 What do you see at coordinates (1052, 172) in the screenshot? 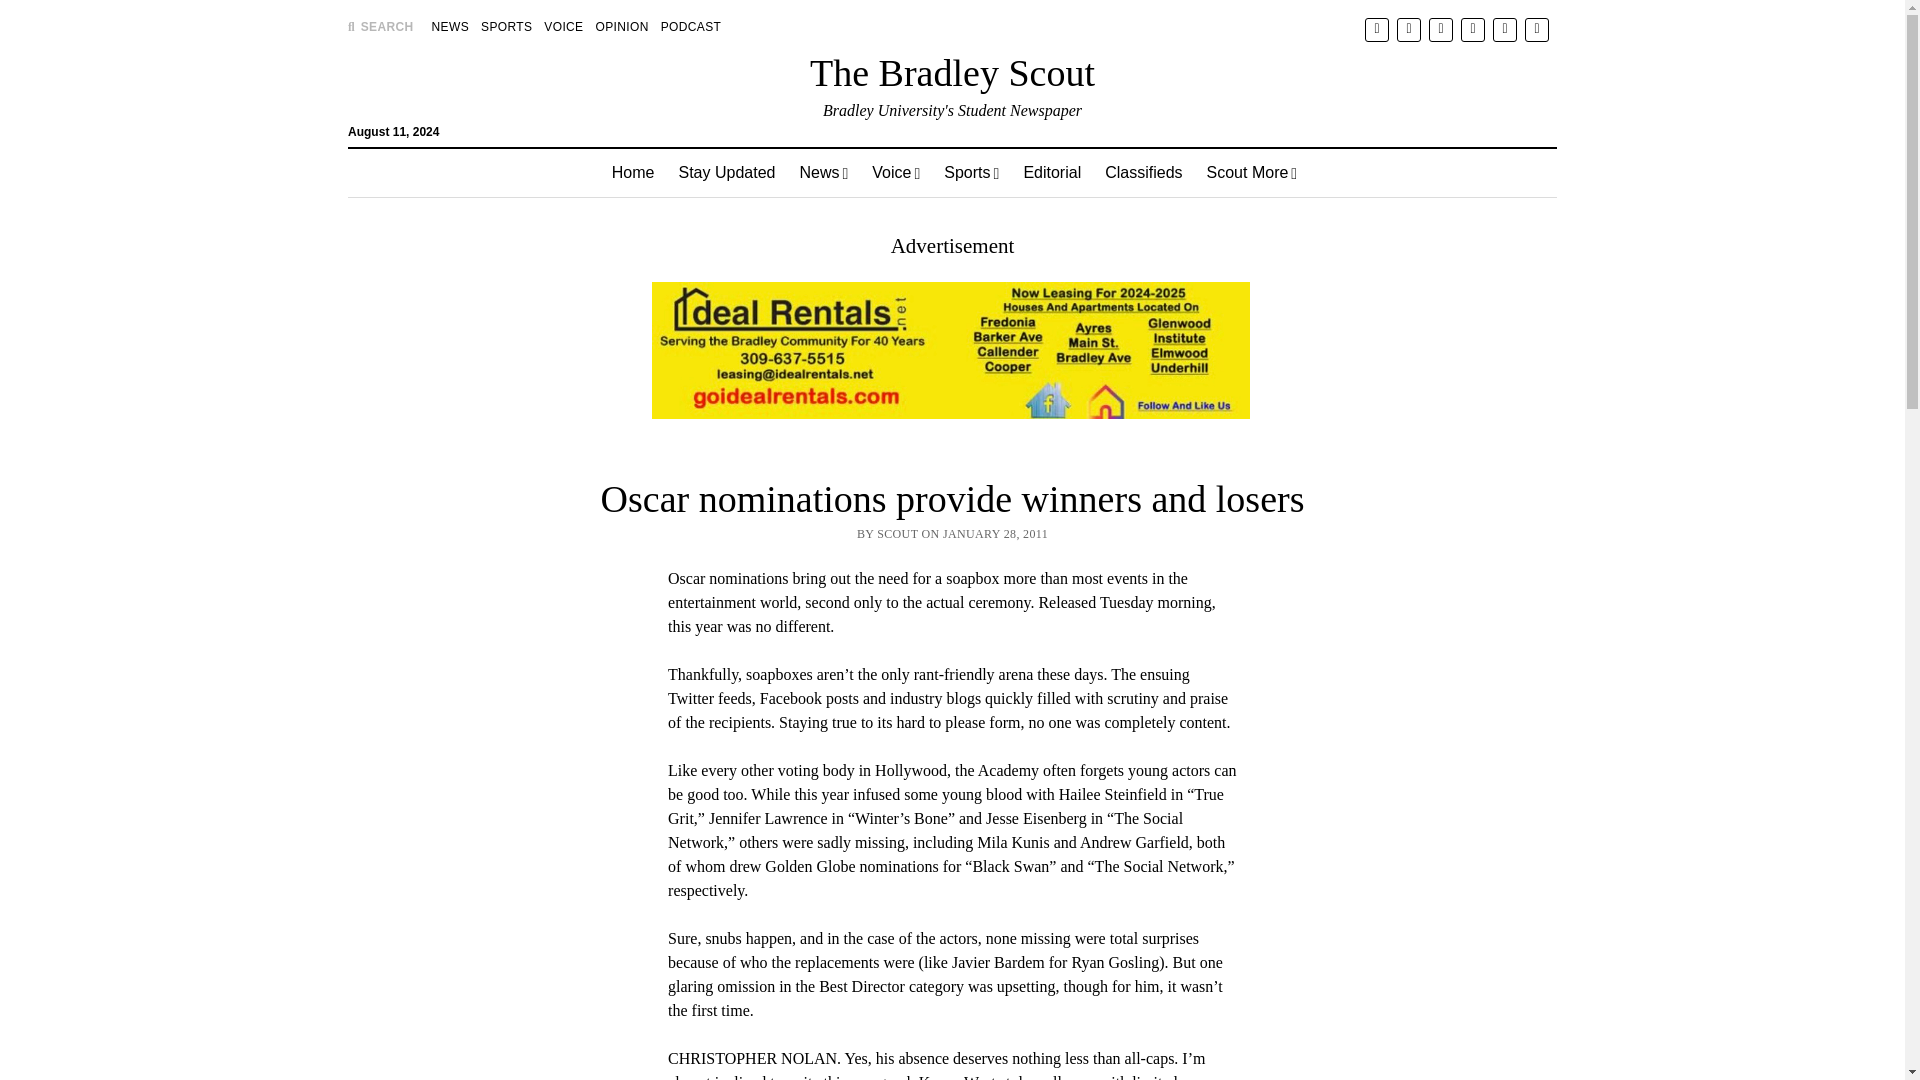
I see `Editorial` at bounding box center [1052, 172].